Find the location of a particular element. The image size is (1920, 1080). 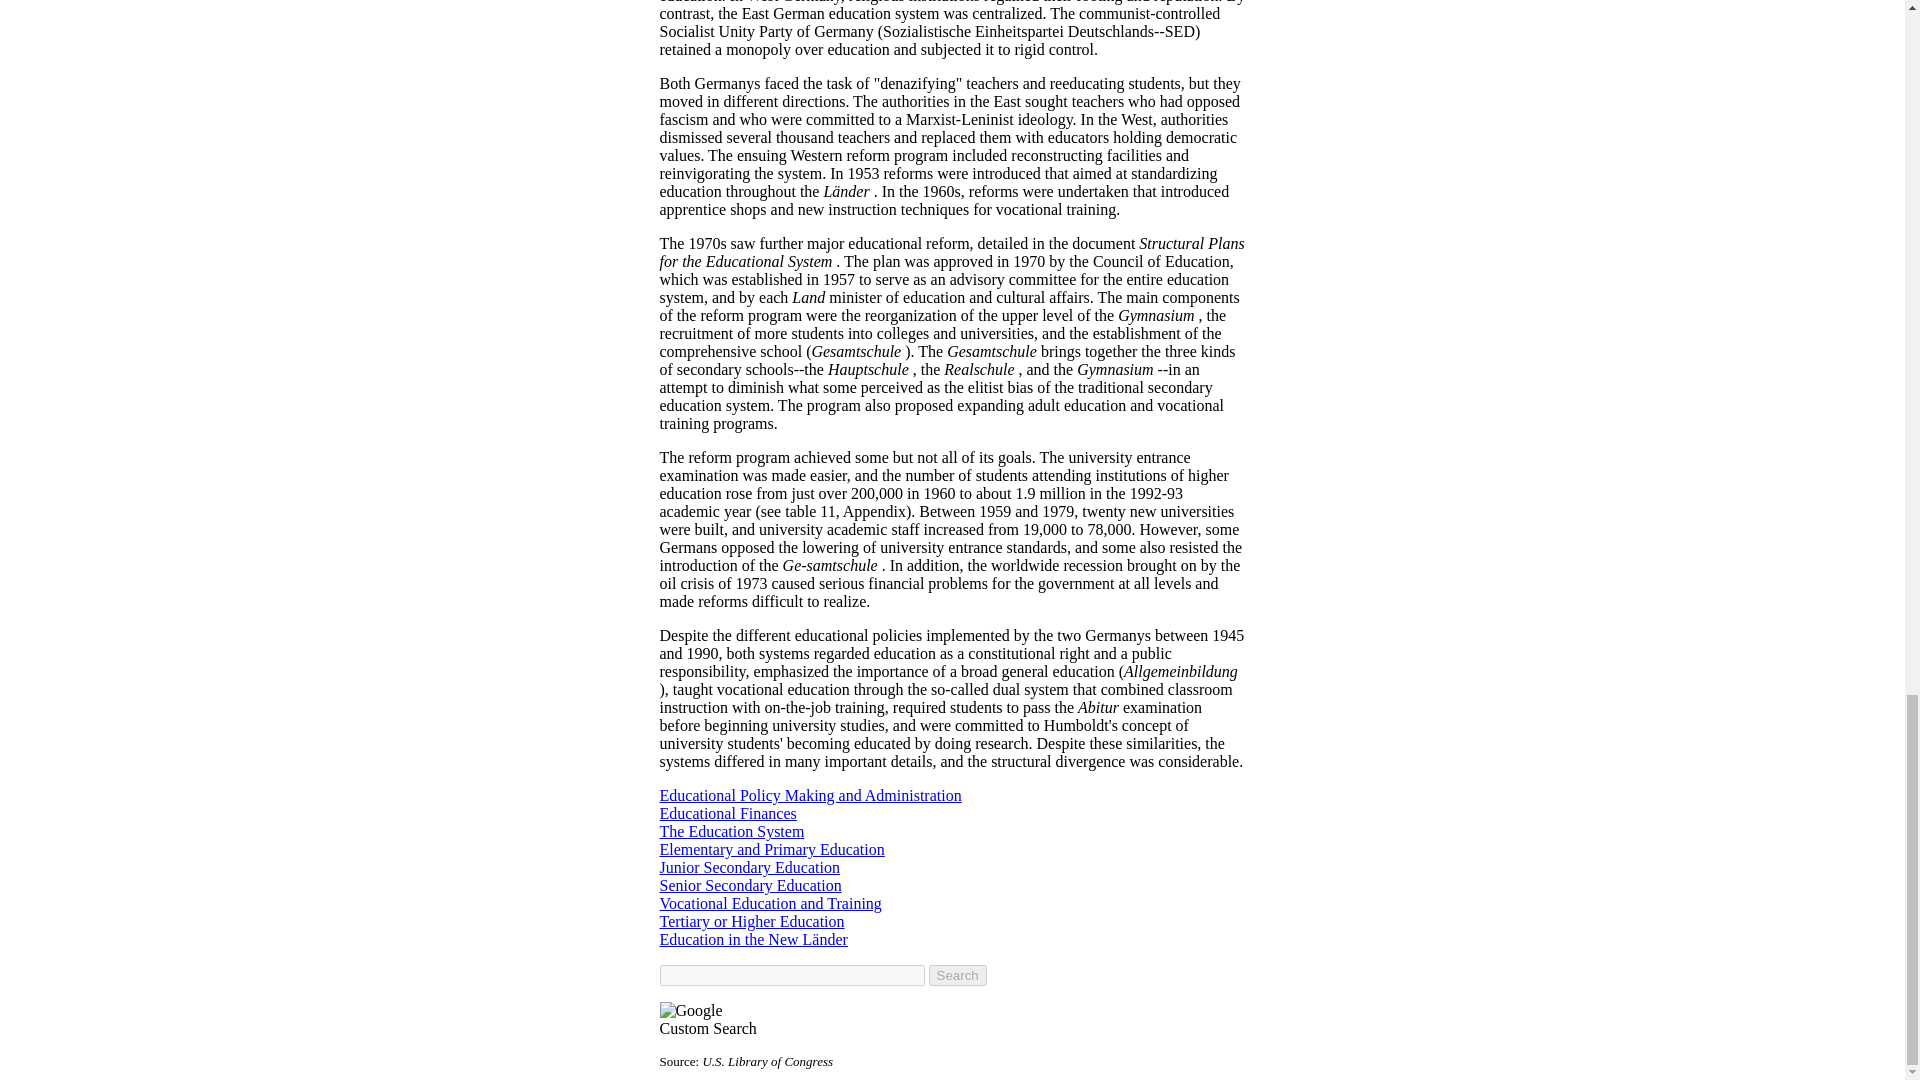

The Education System is located at coordinates (732, 831).